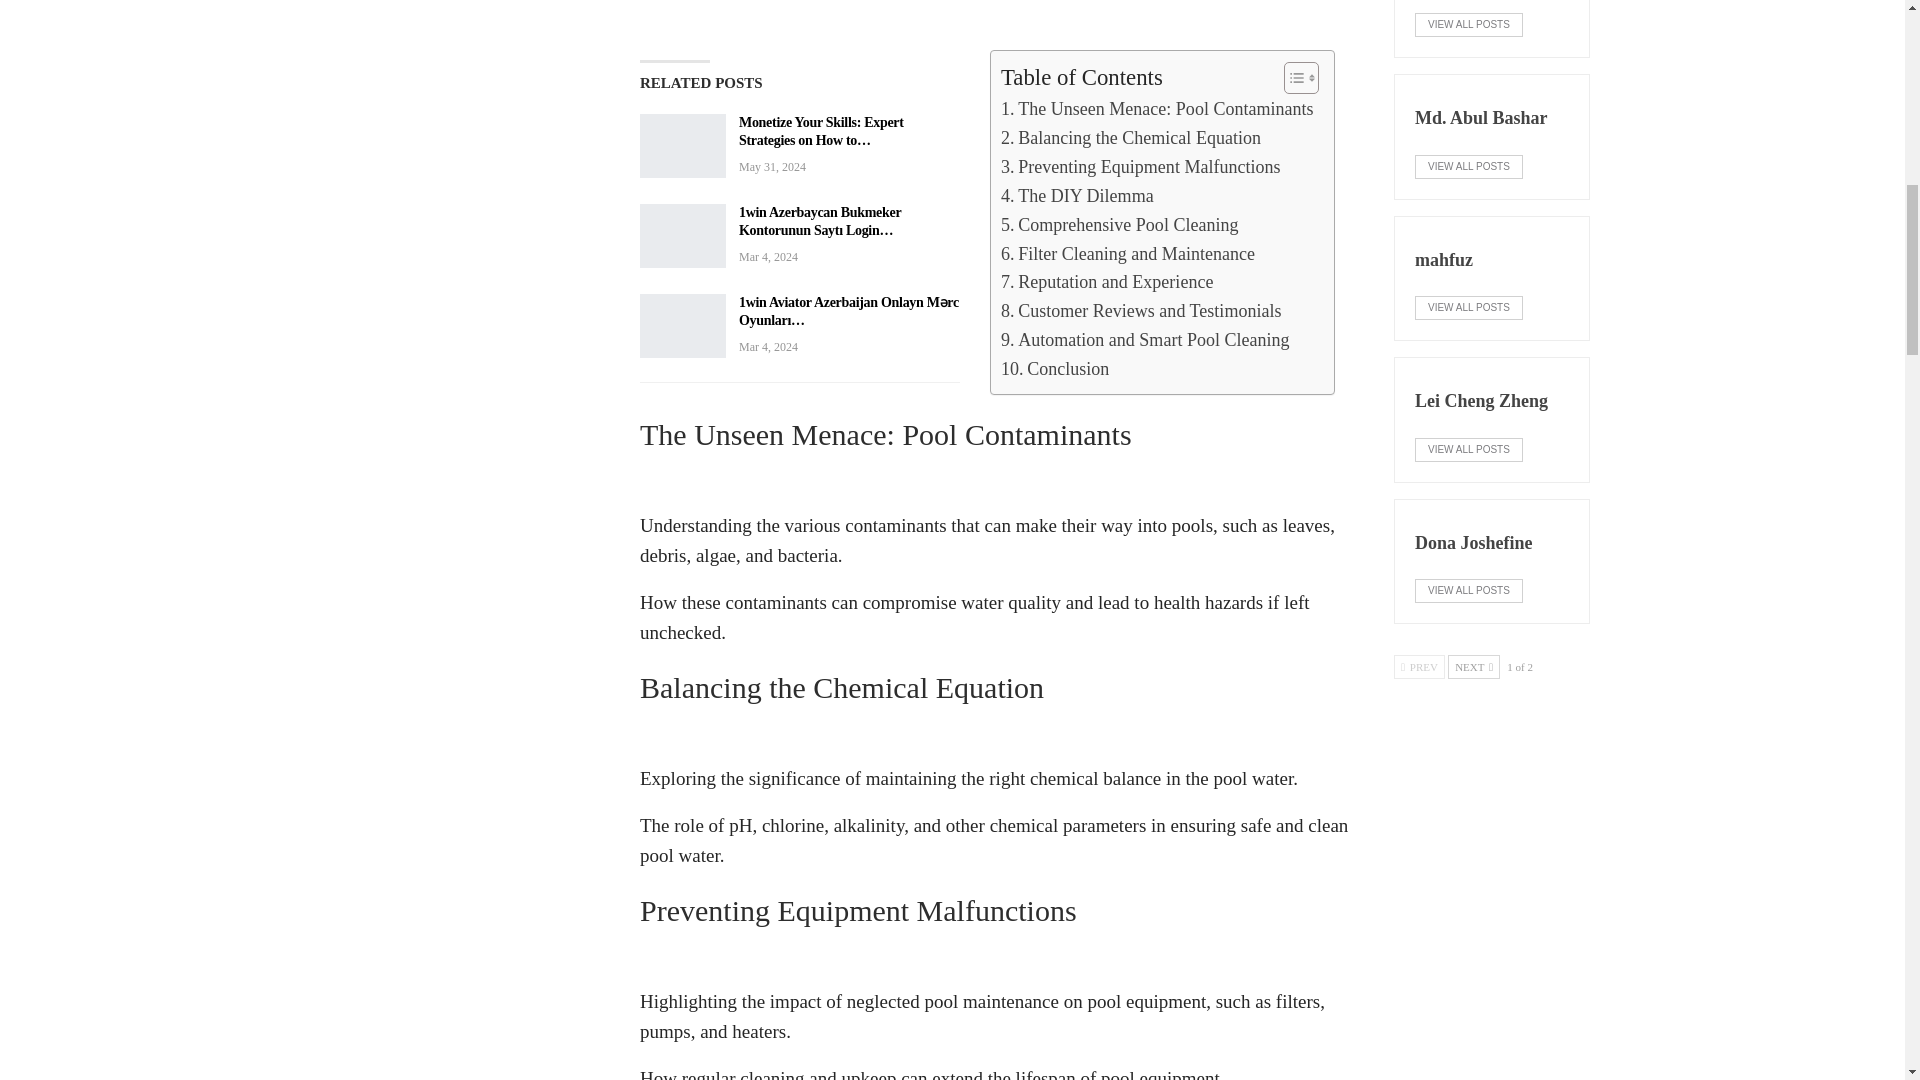 Image resolution: width=1920 pixels, height=1080 pixels. Describe the element at coordinates (1130, 138) in the screenshot. I see `Balancing the Chemical Equation` at that location.